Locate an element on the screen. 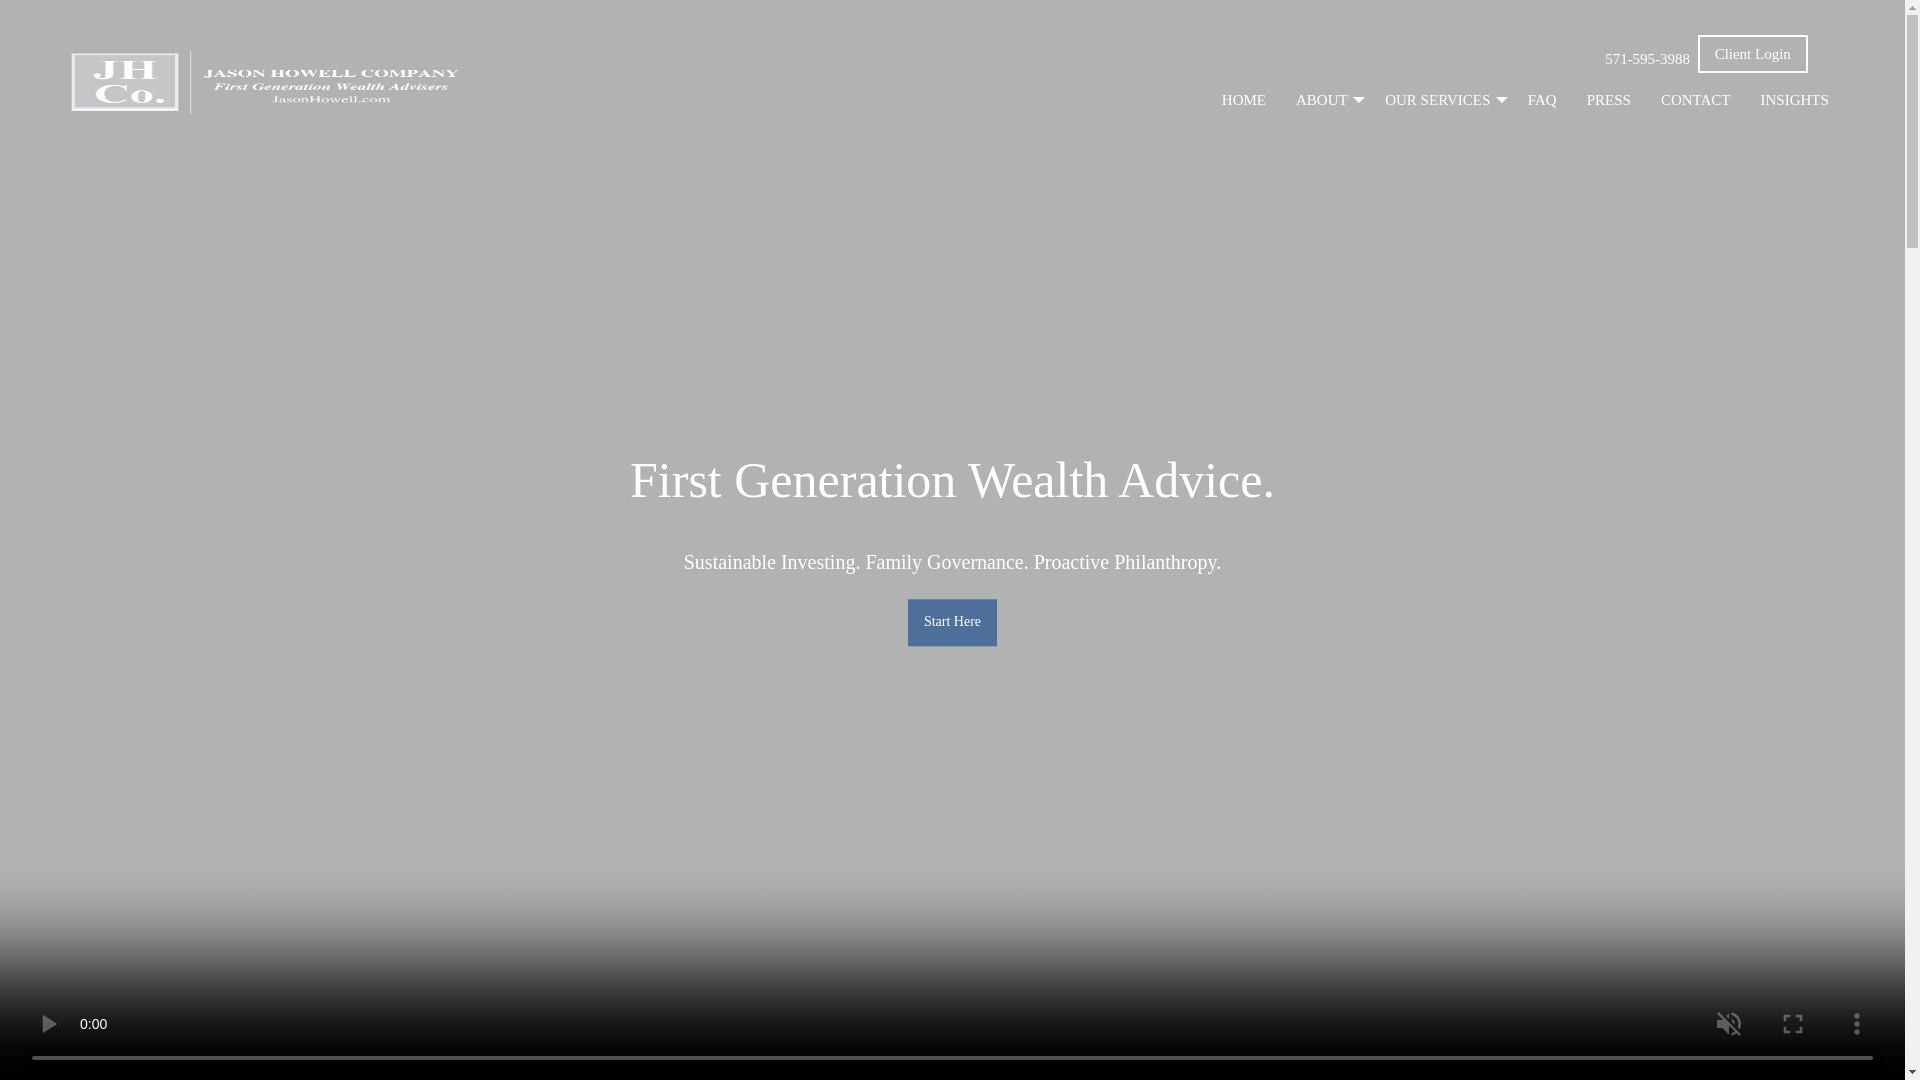  HOME is located at coordinates (1244, 99).